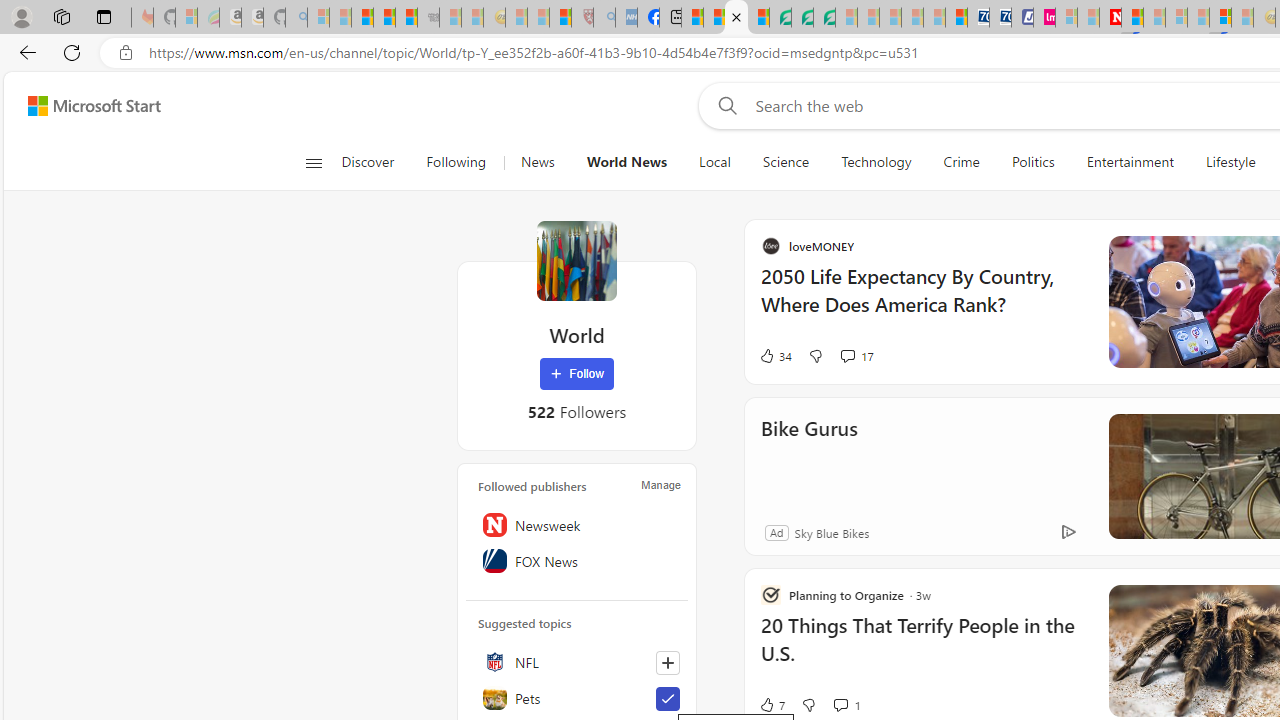 Image resolution: width=1280 pixels, height=720 pixels. I want to click on World, so click(576, 260).